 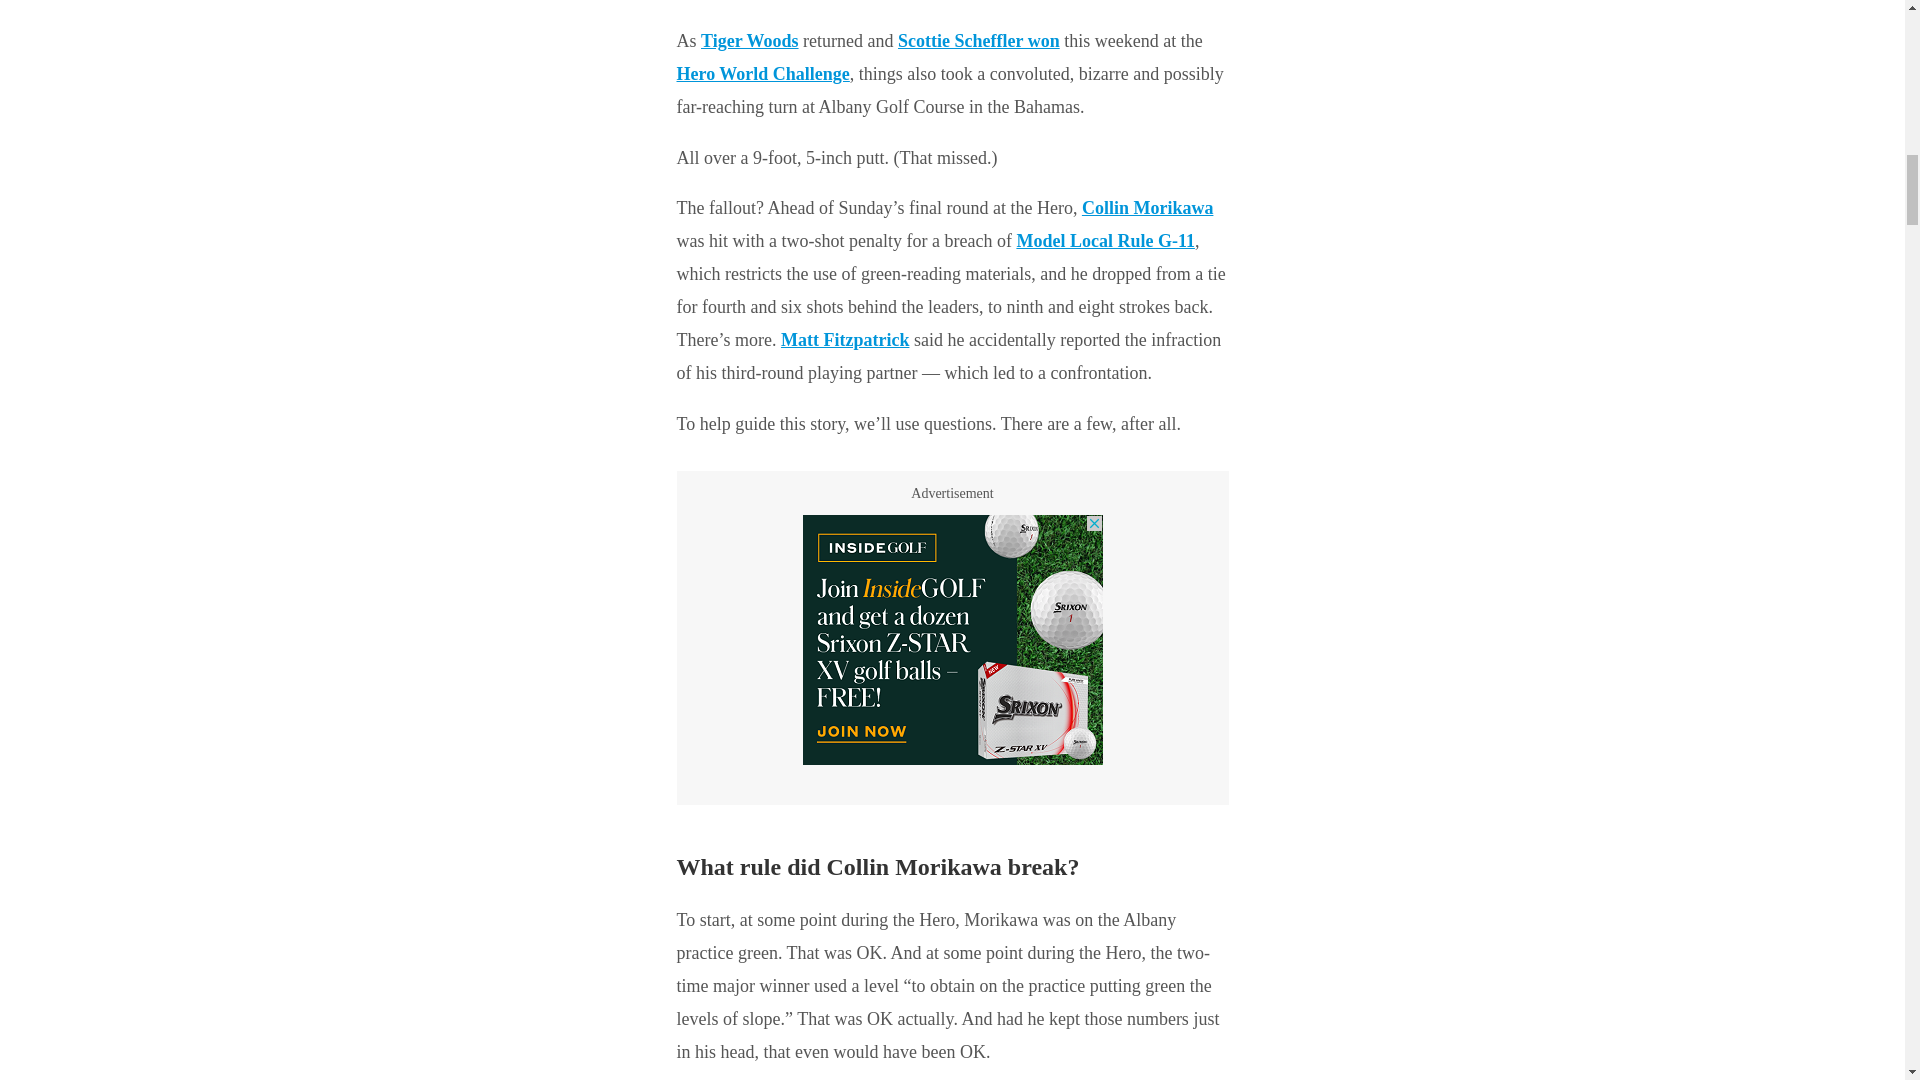 I want to click on Scottie Scheffler won, so click(x=978, y=40).